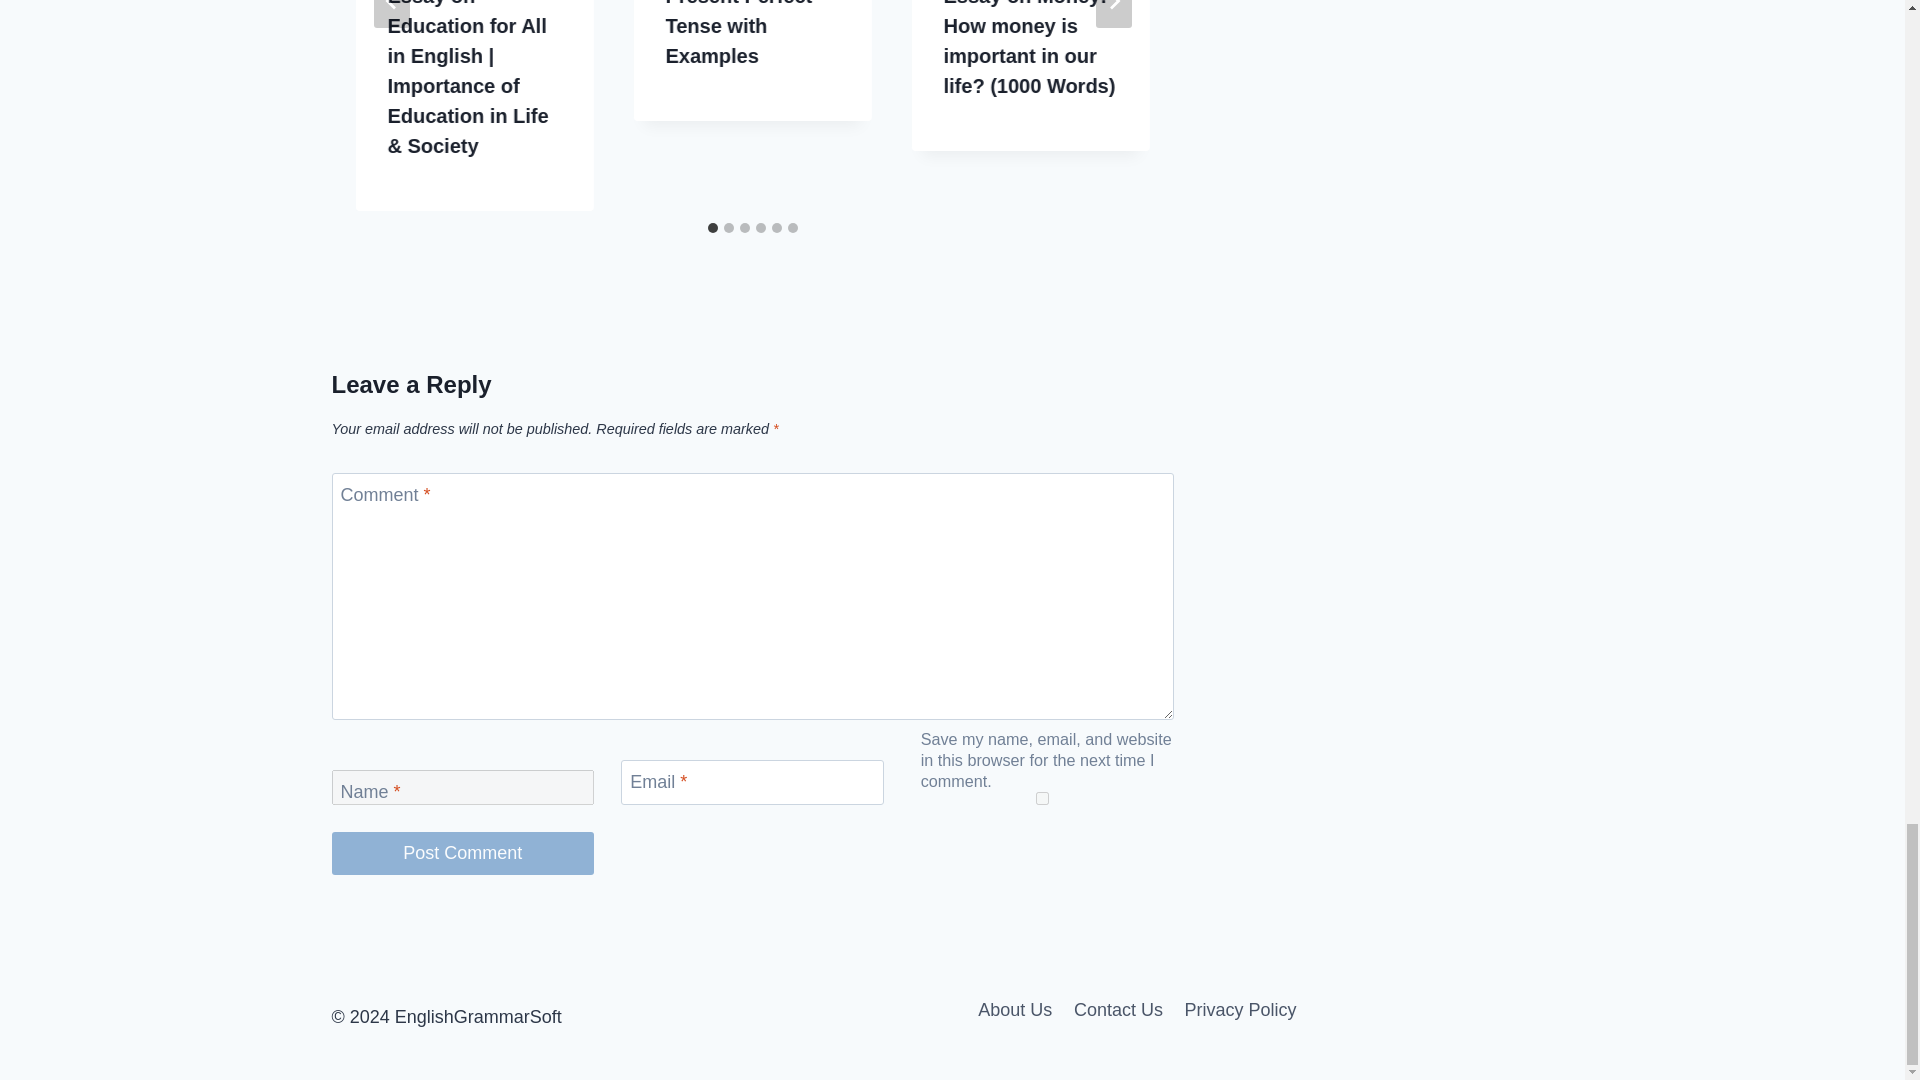 This screenshot has width=1920, height=1080. Describe the element at coordinates (464, 852) in the screenshot. I see `Post Comment` at that location.